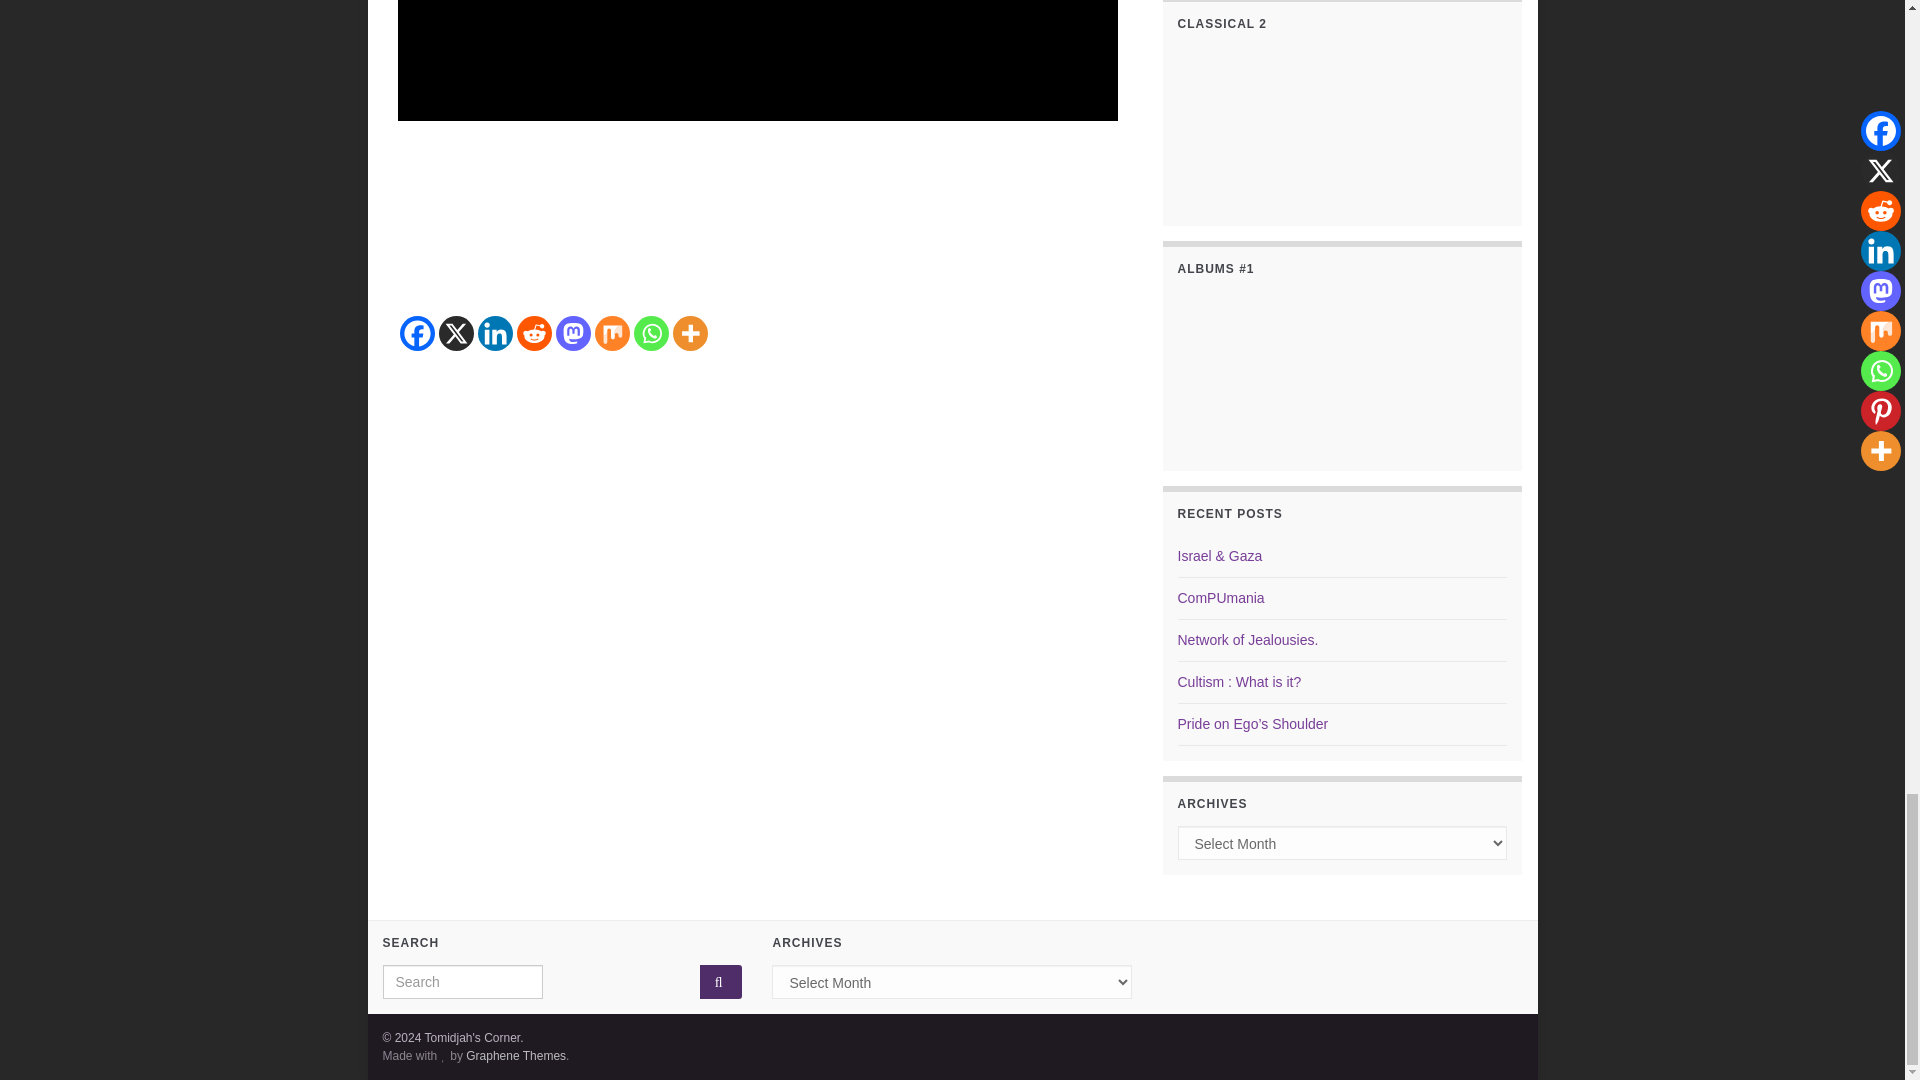 Image resolution: width=1920 pixels, height=1080 pixels. Describe the element at coordinates (689, 334) in the screenshot. I see `More` at that location.